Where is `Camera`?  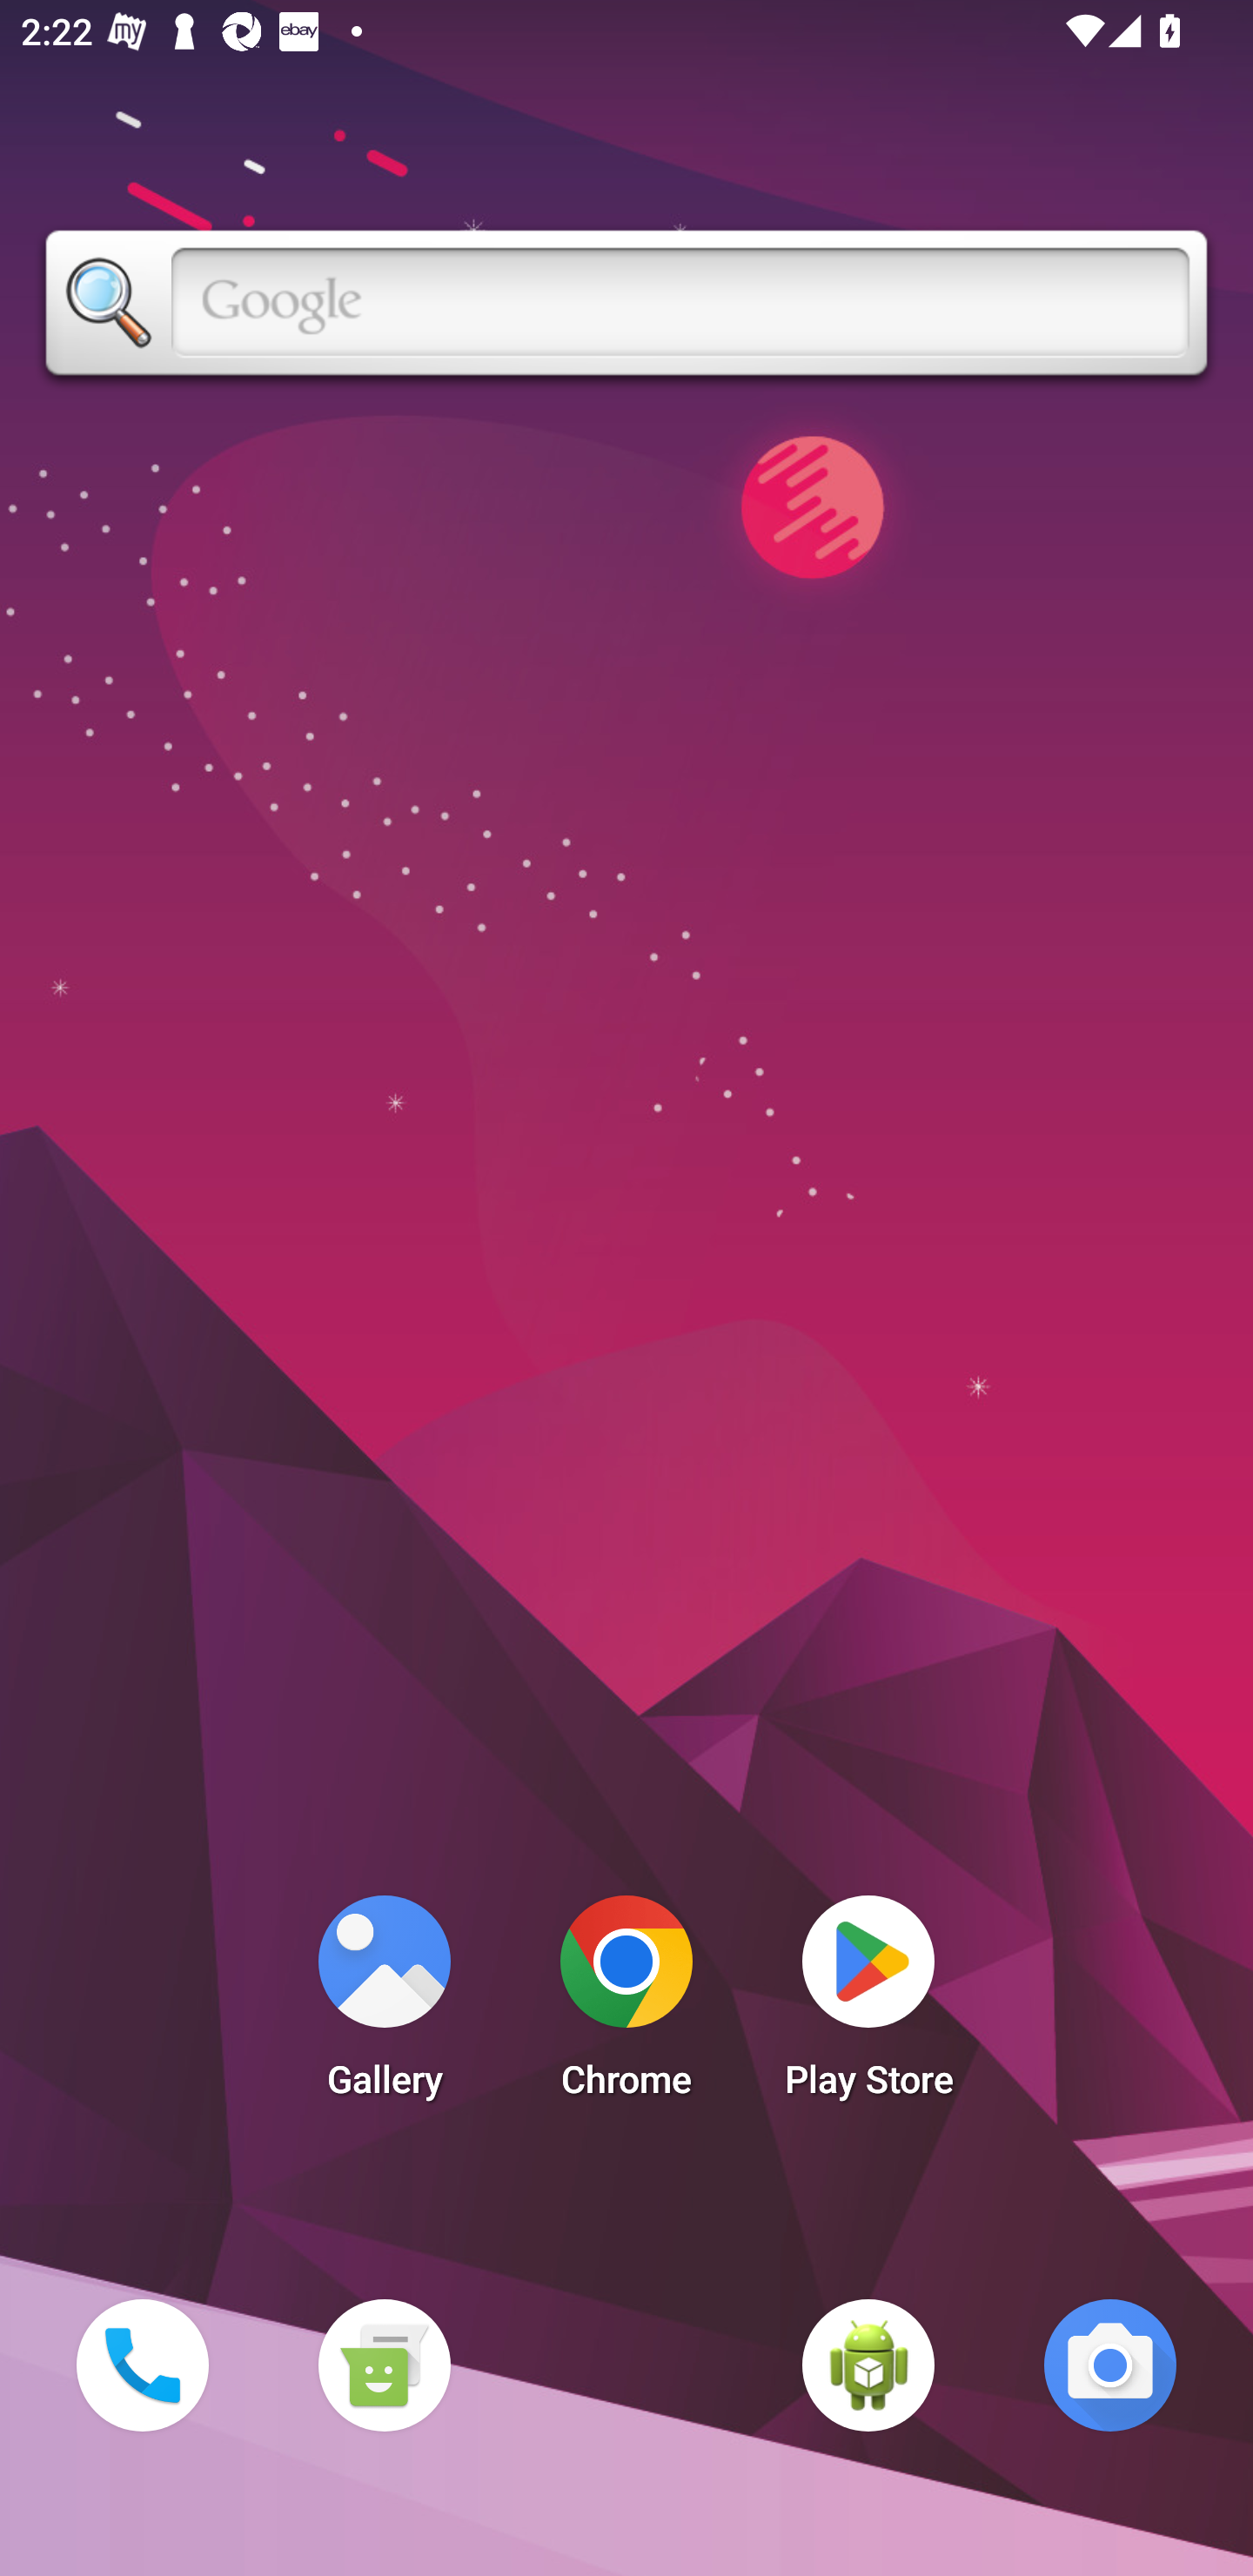
Camera is located at coordinates (1110, 2365).